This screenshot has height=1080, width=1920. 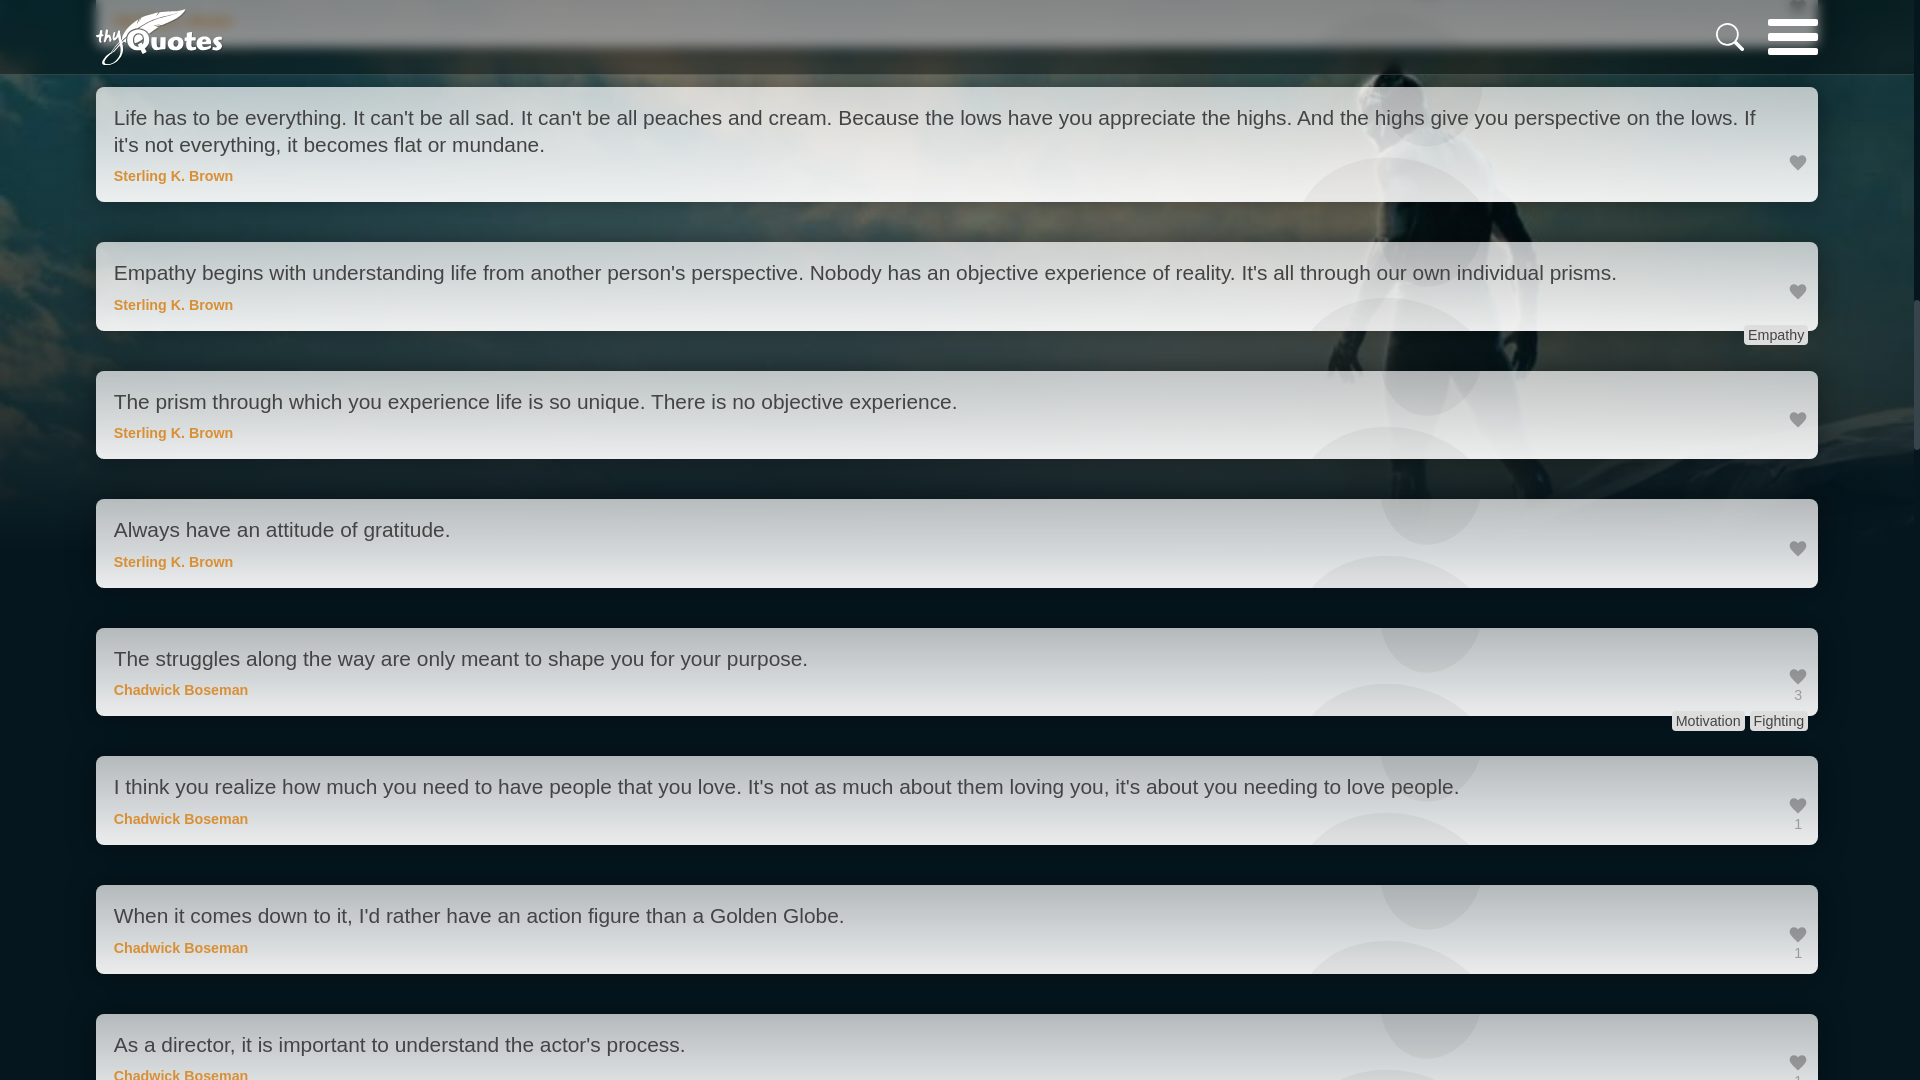 What do you see at coordinates (181, 689) in the screenshot?
I see `Chadwick Boseman` at bounding box center [181, 689].